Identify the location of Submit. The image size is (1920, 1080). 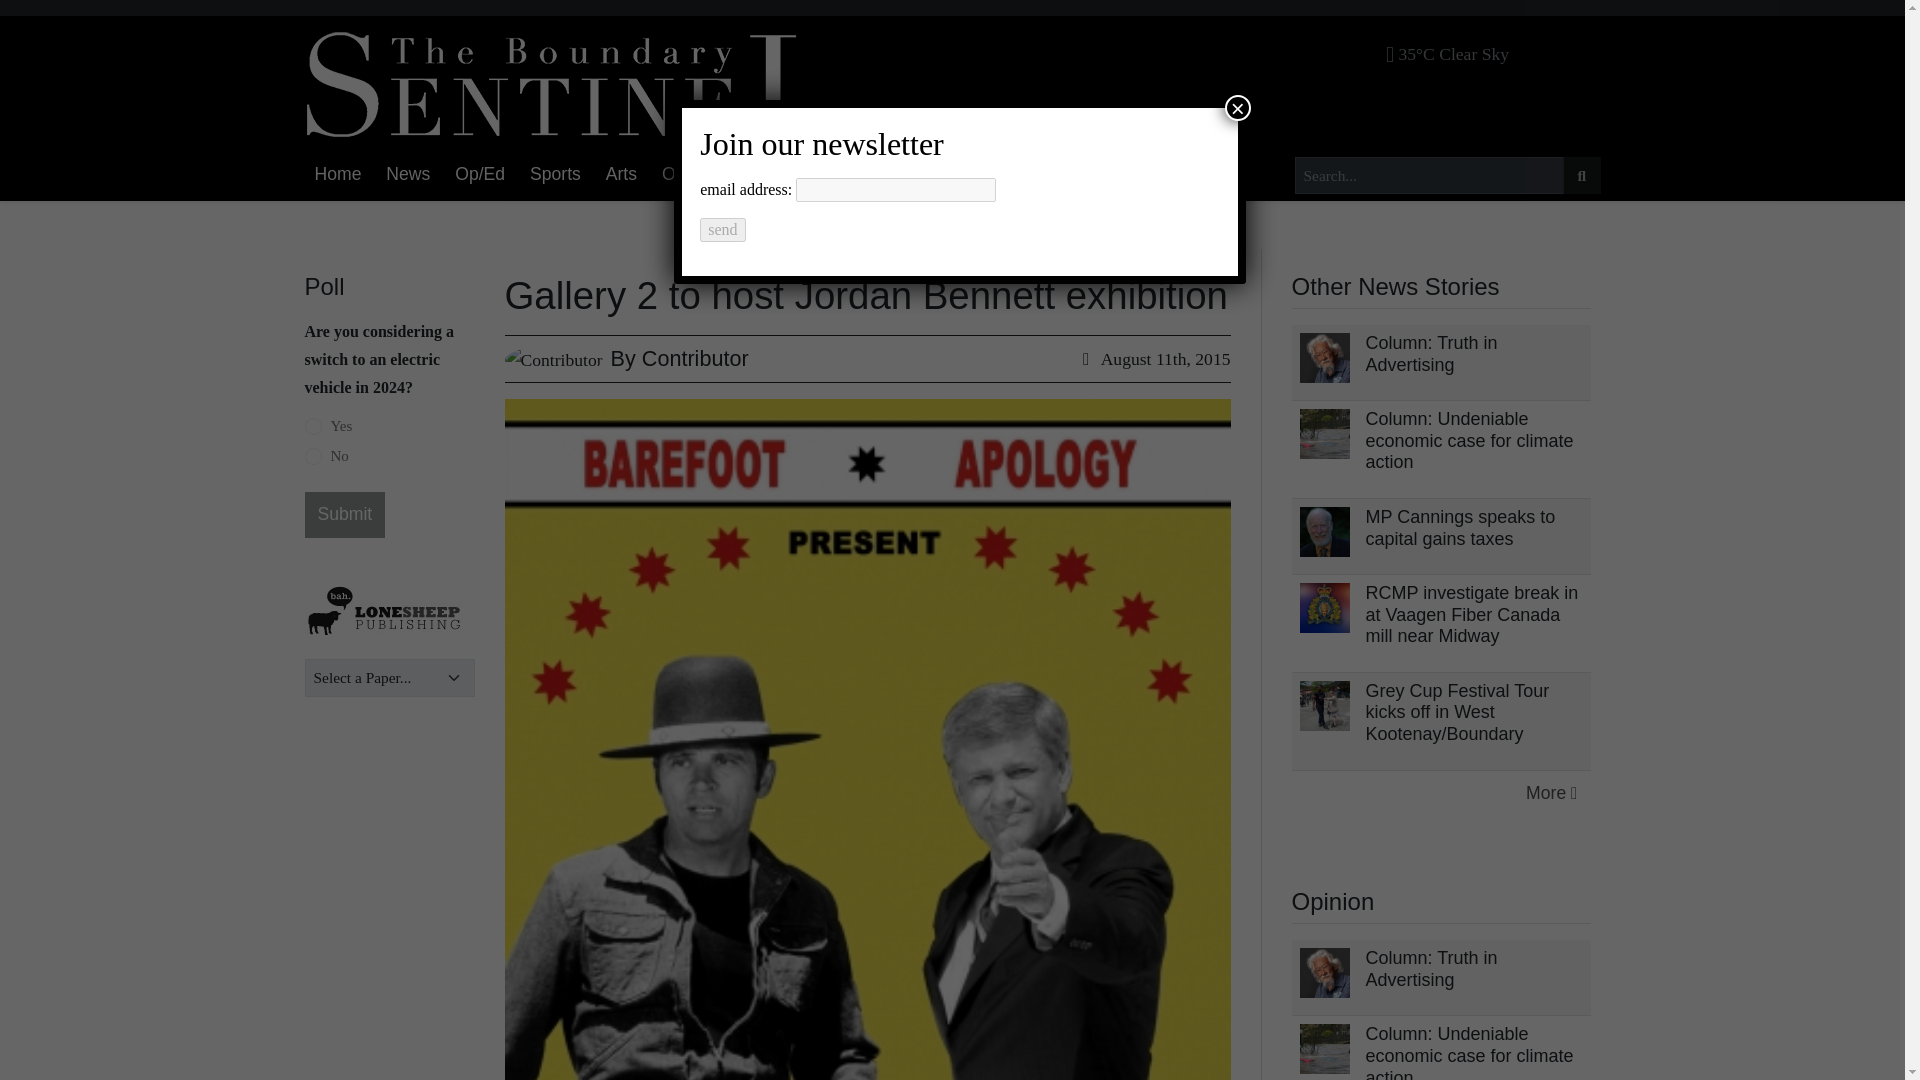
(344, 514).